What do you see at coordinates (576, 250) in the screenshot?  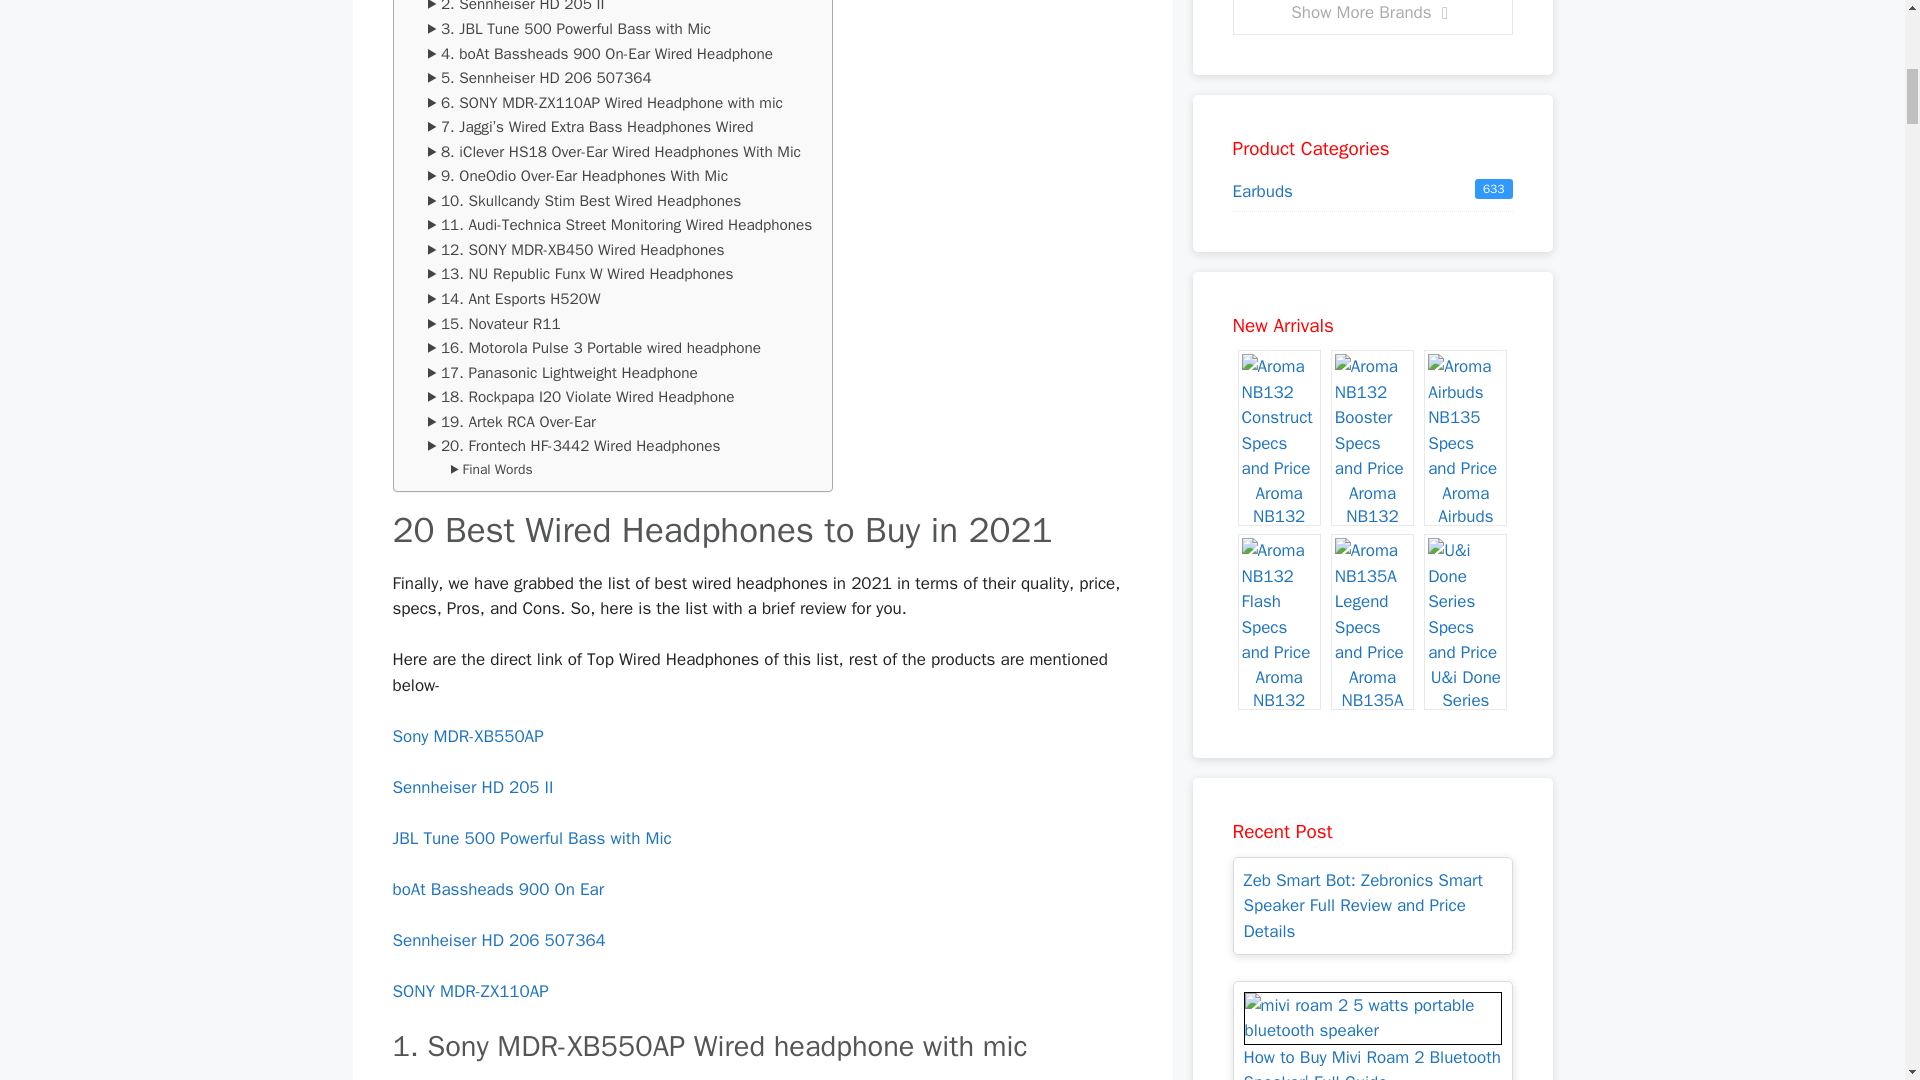 I see `12. SONY MDR-XB450 Wired Headphones` at bounding box center [576, 250].